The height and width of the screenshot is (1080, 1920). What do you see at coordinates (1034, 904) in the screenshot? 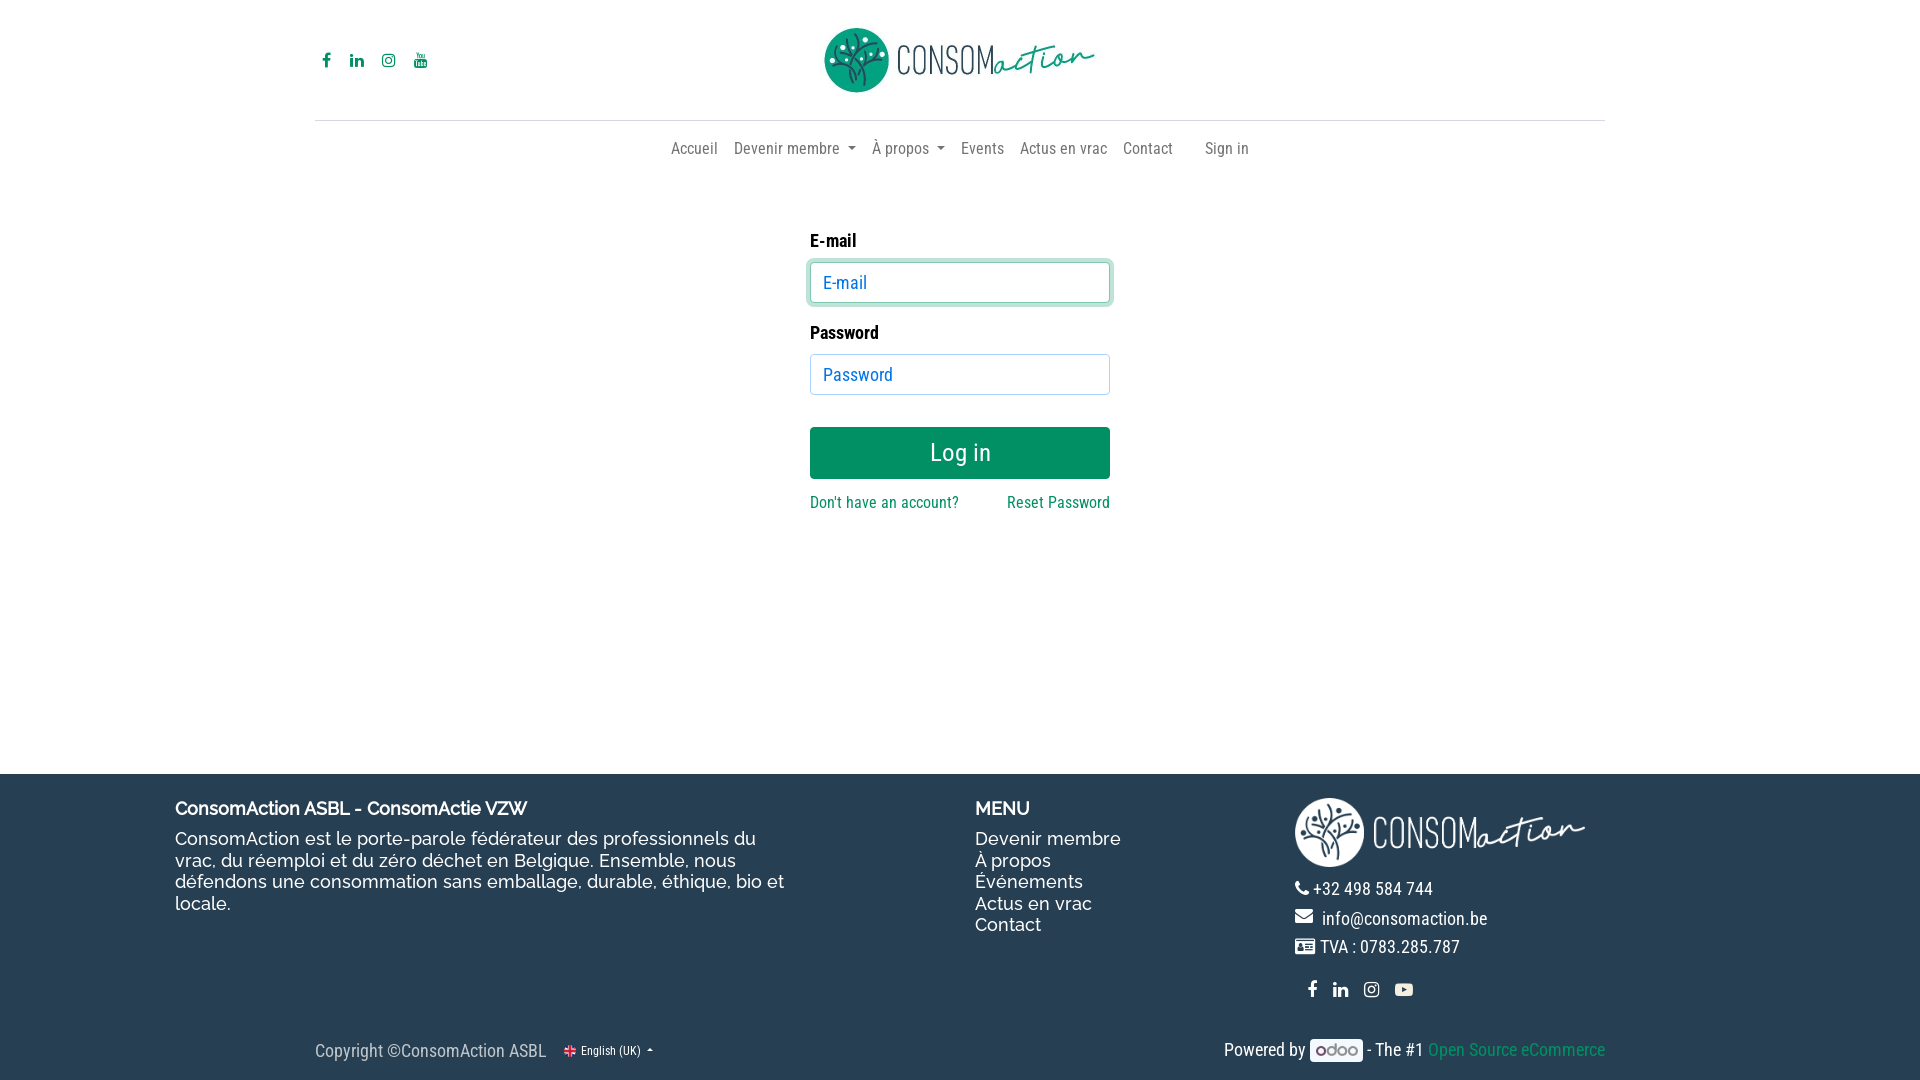
I see `Actus en vrac` at bounding box center [1034, 904].